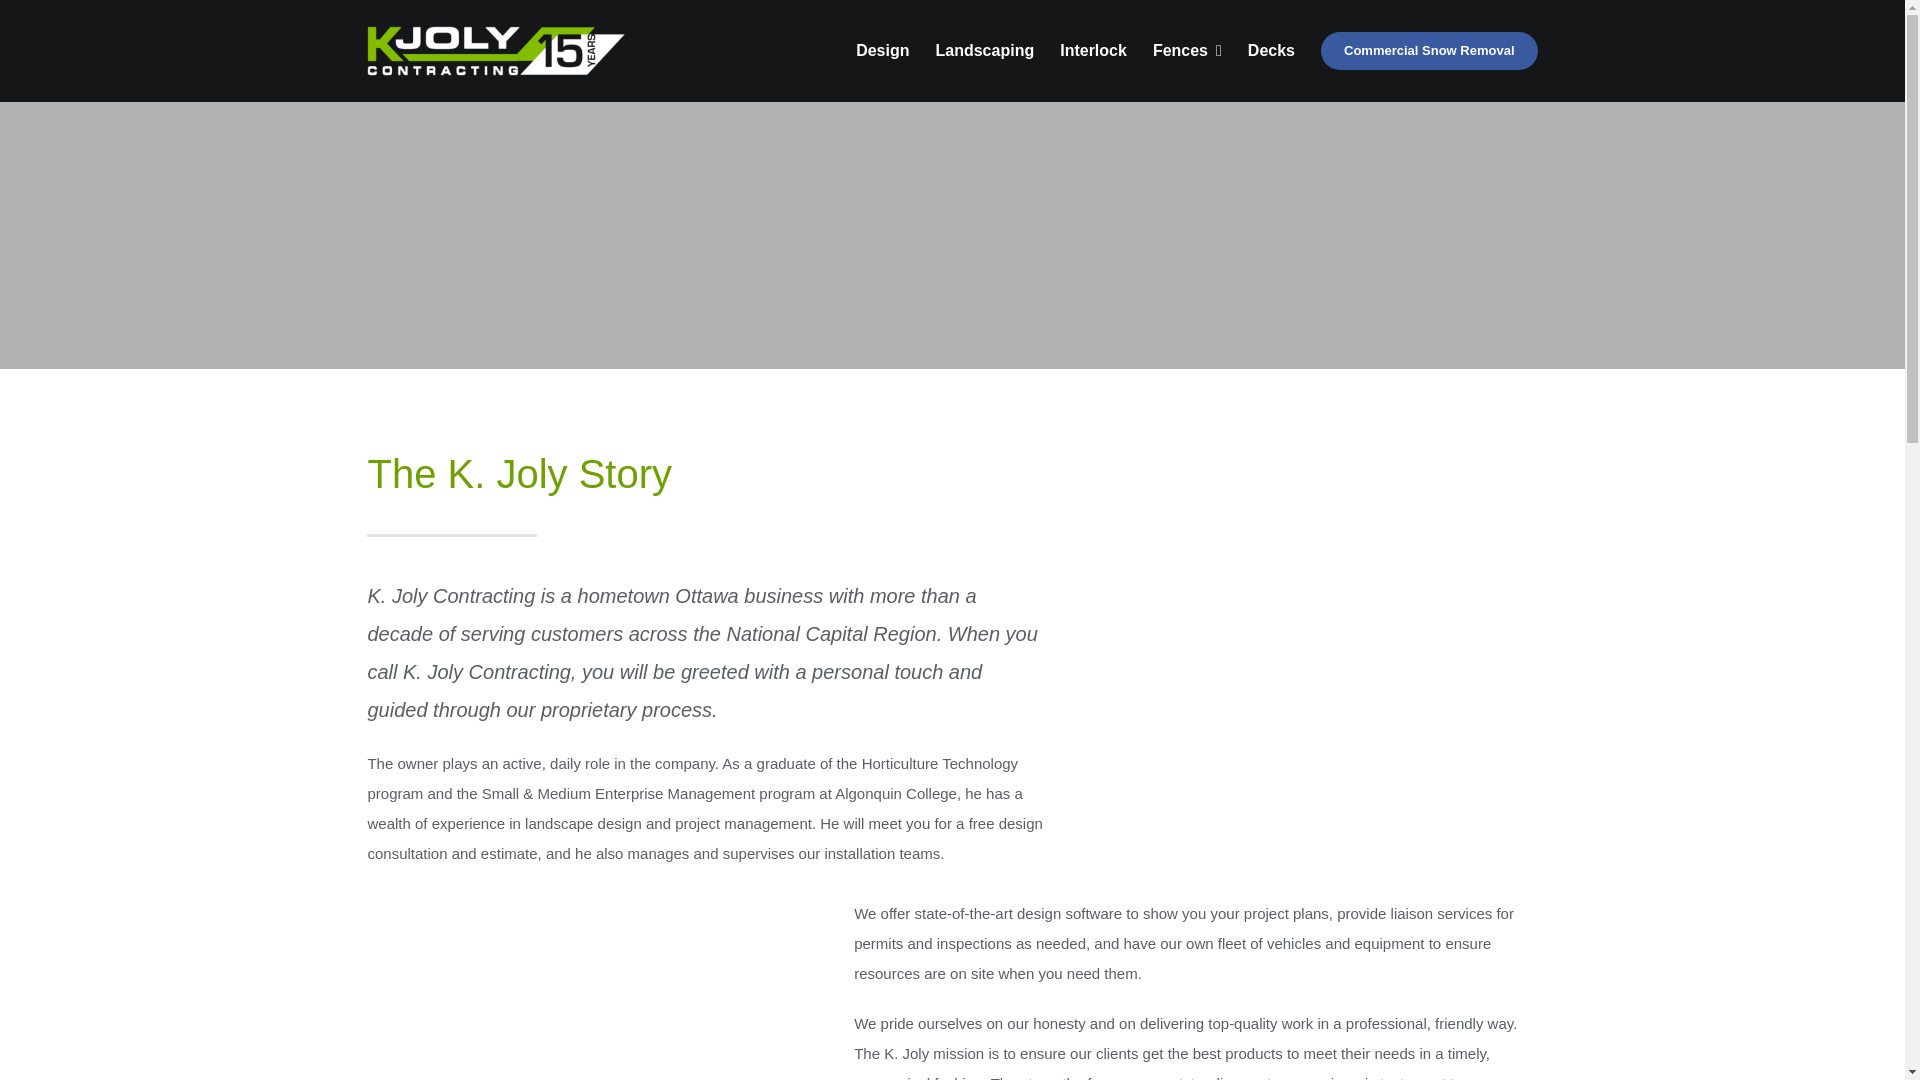  Describe the element at coordinates (1428, 51) in the screenshot. I see `Commercial Snow Removal` at that location.